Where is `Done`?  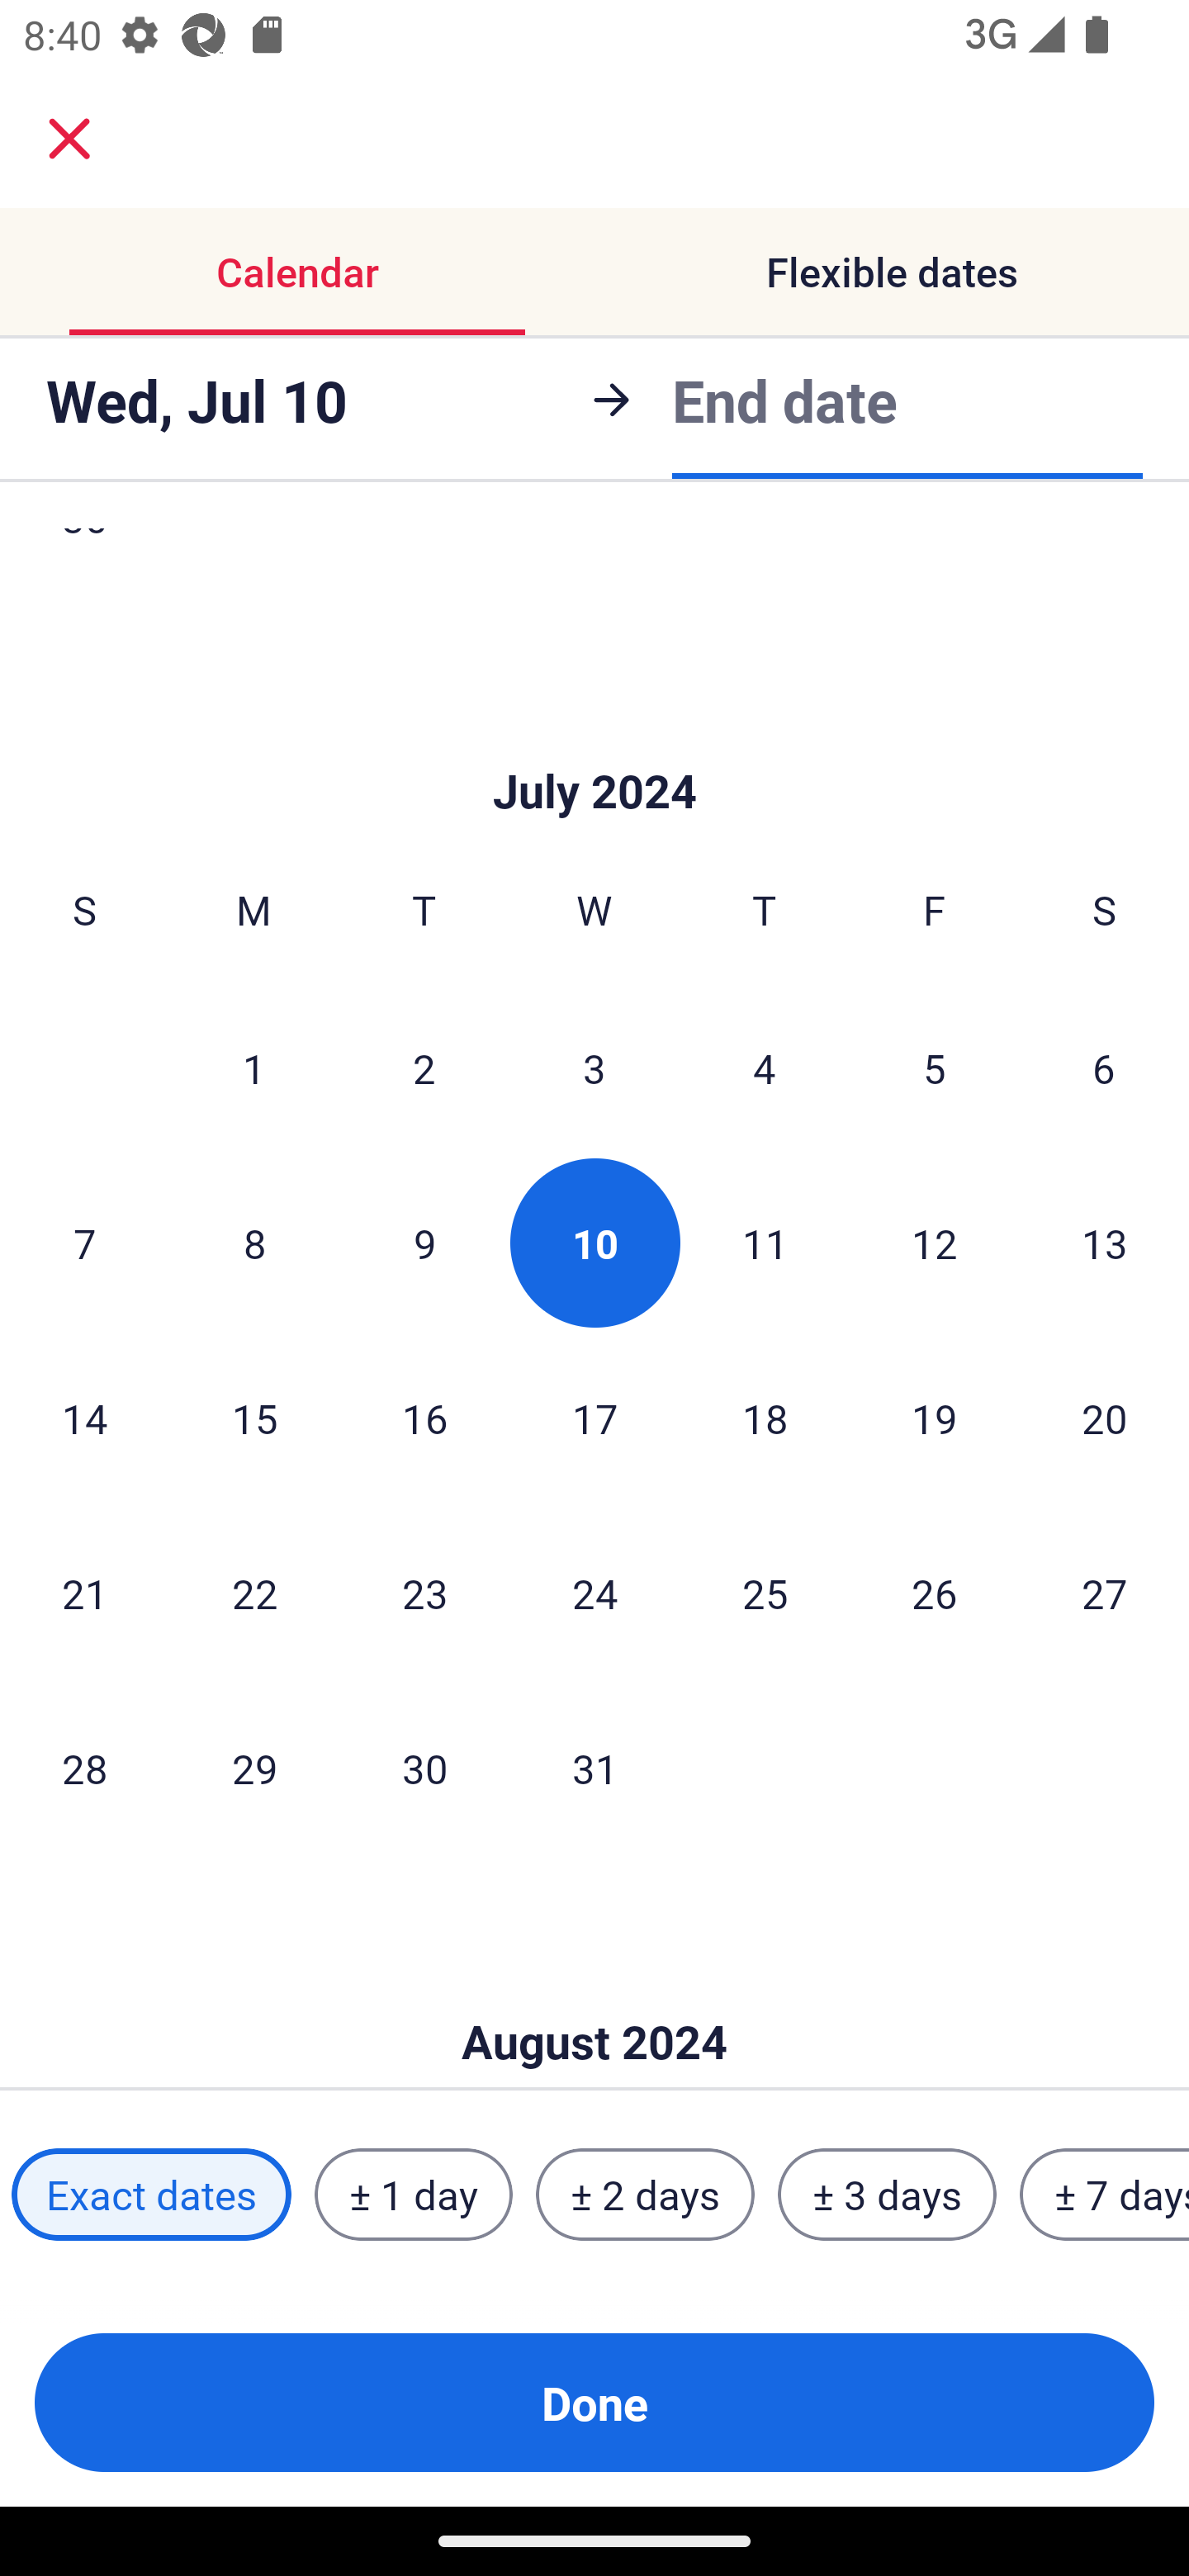
Done is located at coordinates (594, 2403).